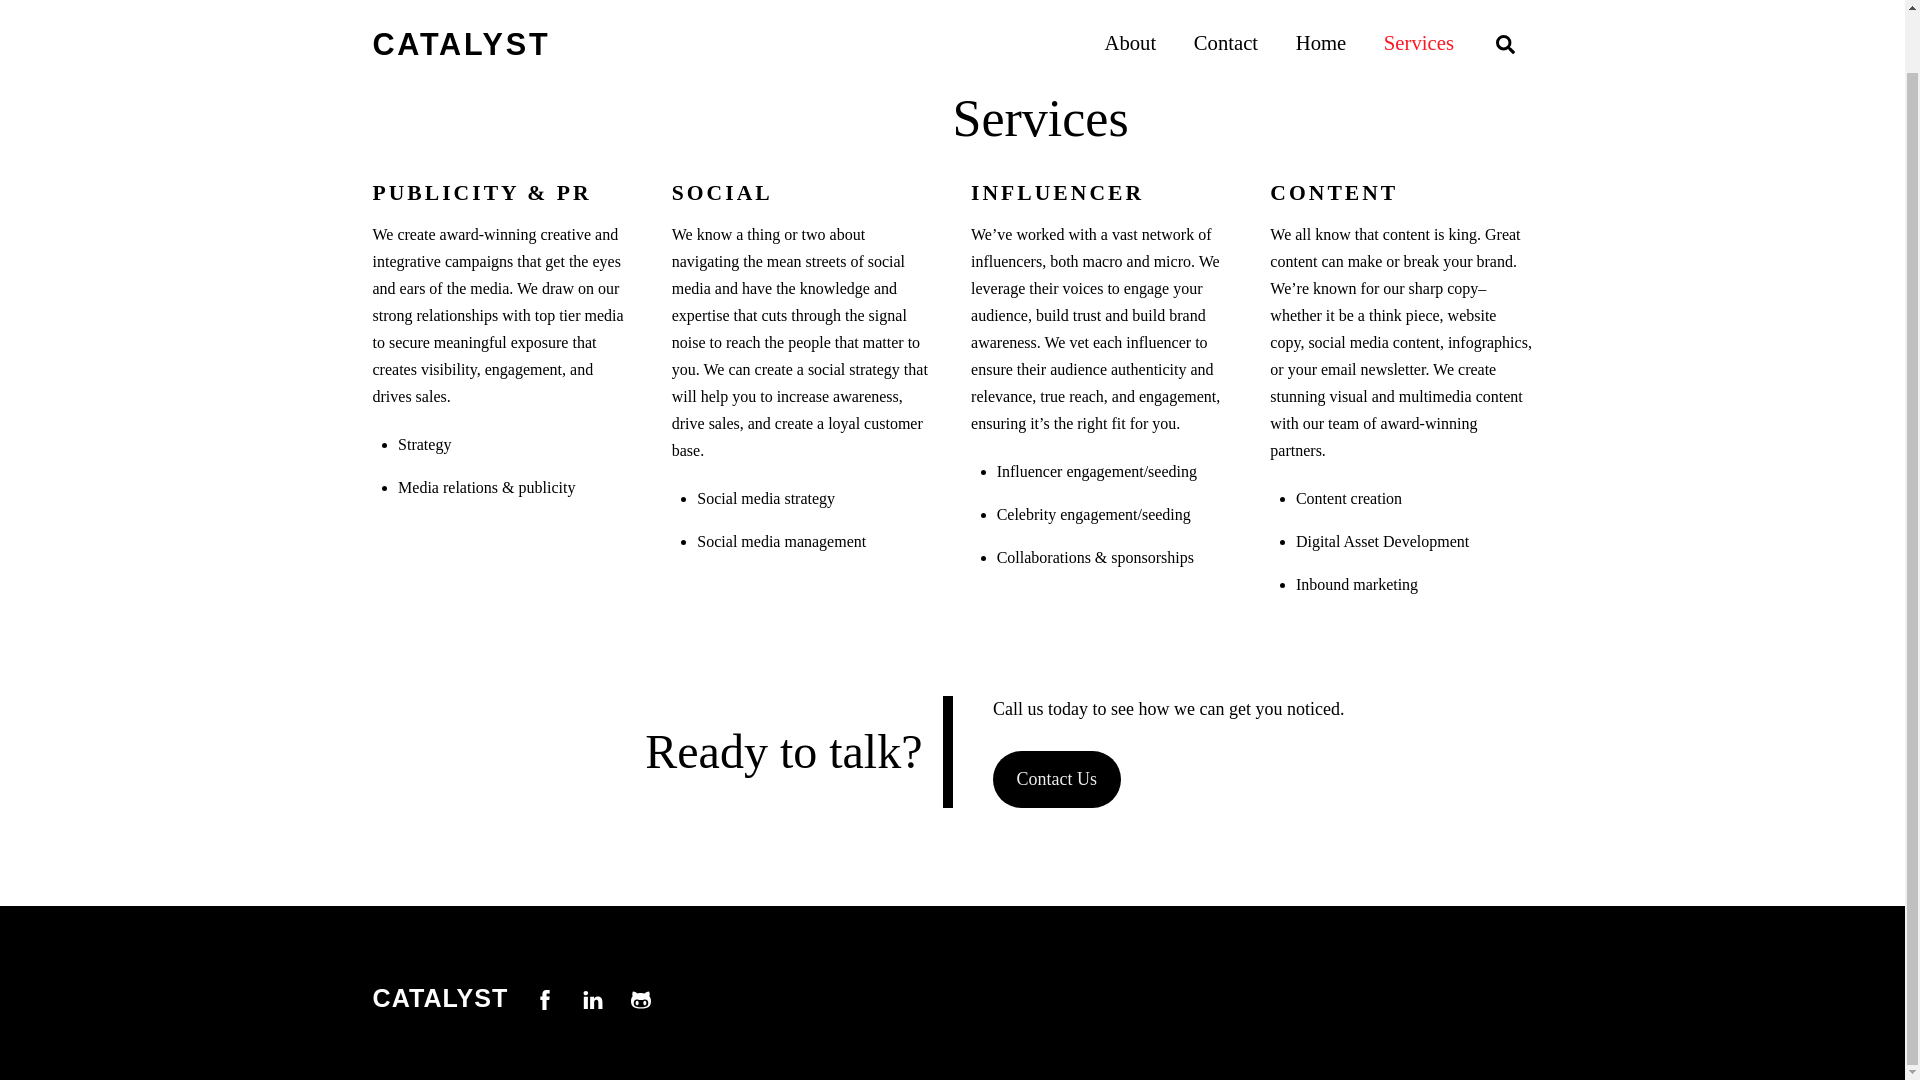 The width and height of the screenshot is (1920, 1080). I want to click on Contact Us, so click(1056, 778).